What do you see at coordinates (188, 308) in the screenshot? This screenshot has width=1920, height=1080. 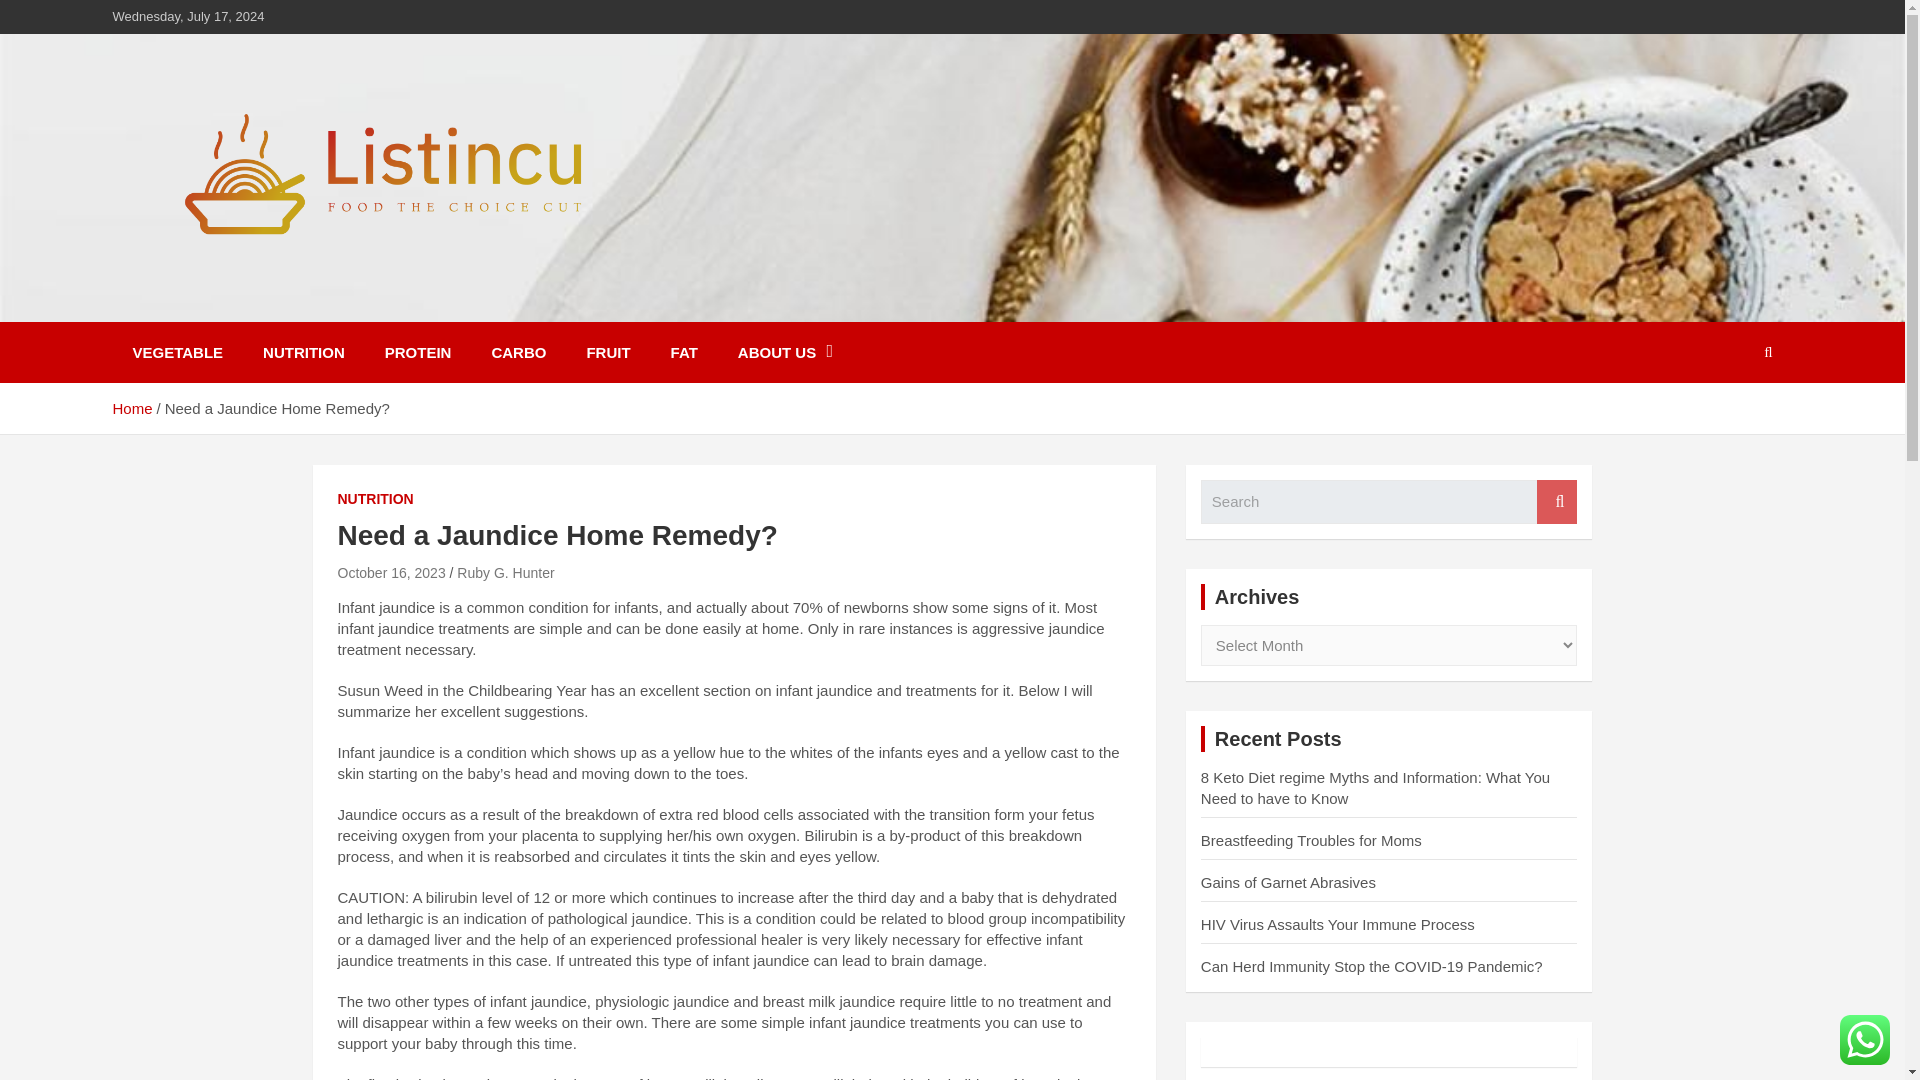 I see `Listincu` at bounding box center [188, 308].